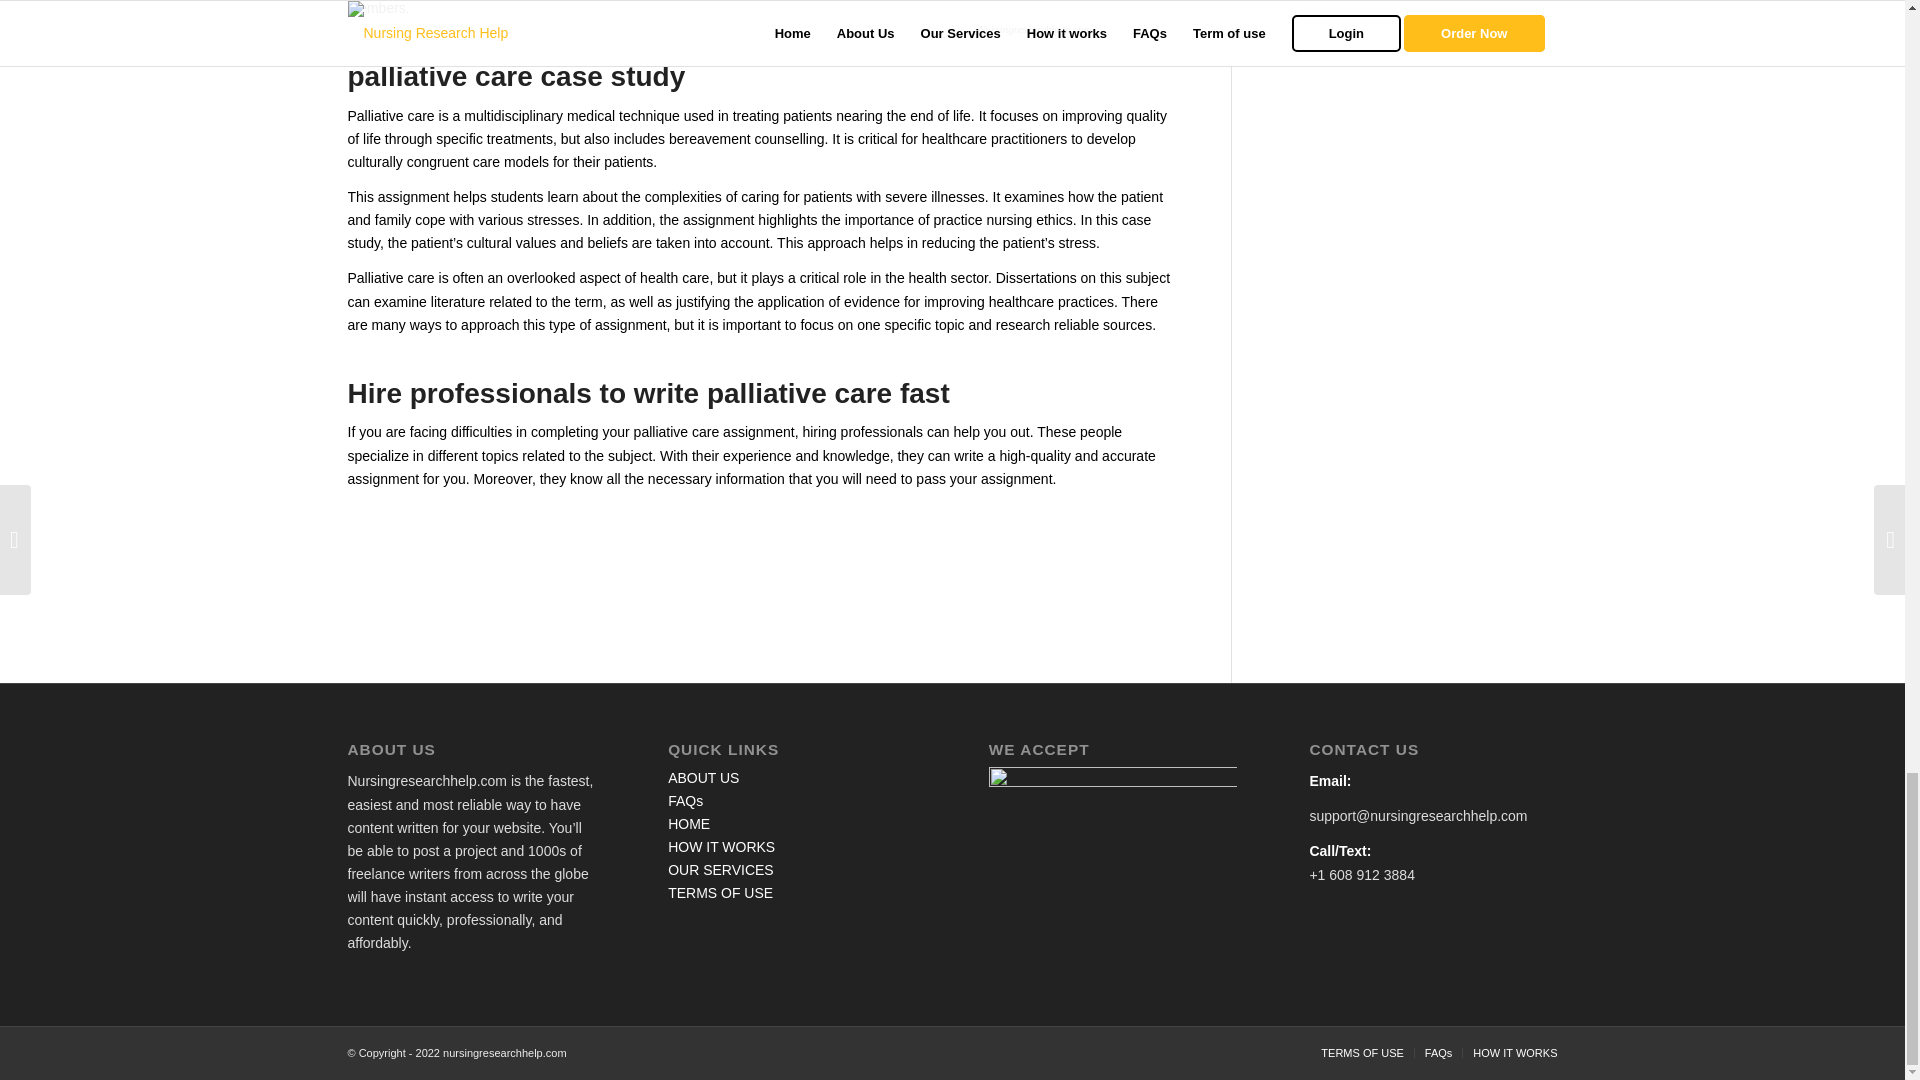  What do you see at coordinates (722, 847) in the screenshot?
I see `HOW IT WORKS` at bounding box center [722, 847].